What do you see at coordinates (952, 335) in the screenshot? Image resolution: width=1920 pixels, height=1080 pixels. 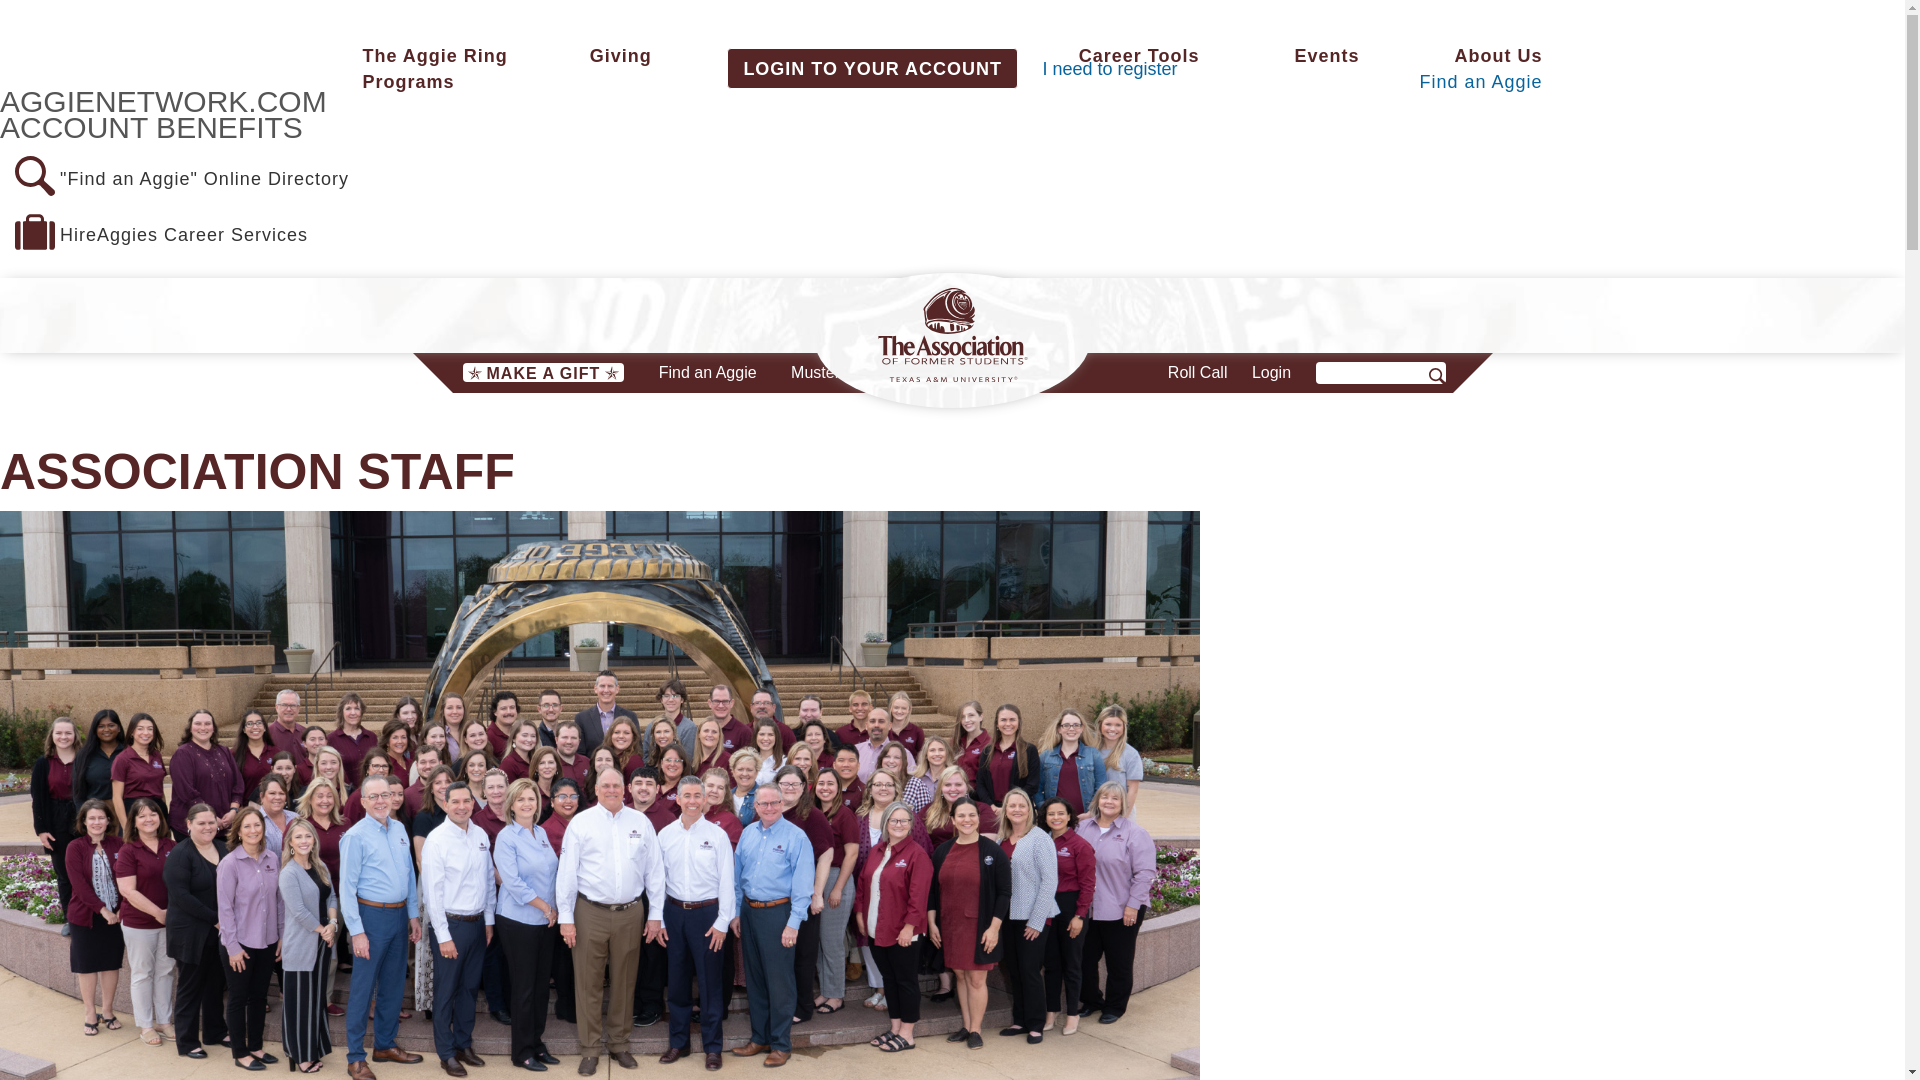 I see `Association Logo. Nav To Home` at bounding box center [952, 335].